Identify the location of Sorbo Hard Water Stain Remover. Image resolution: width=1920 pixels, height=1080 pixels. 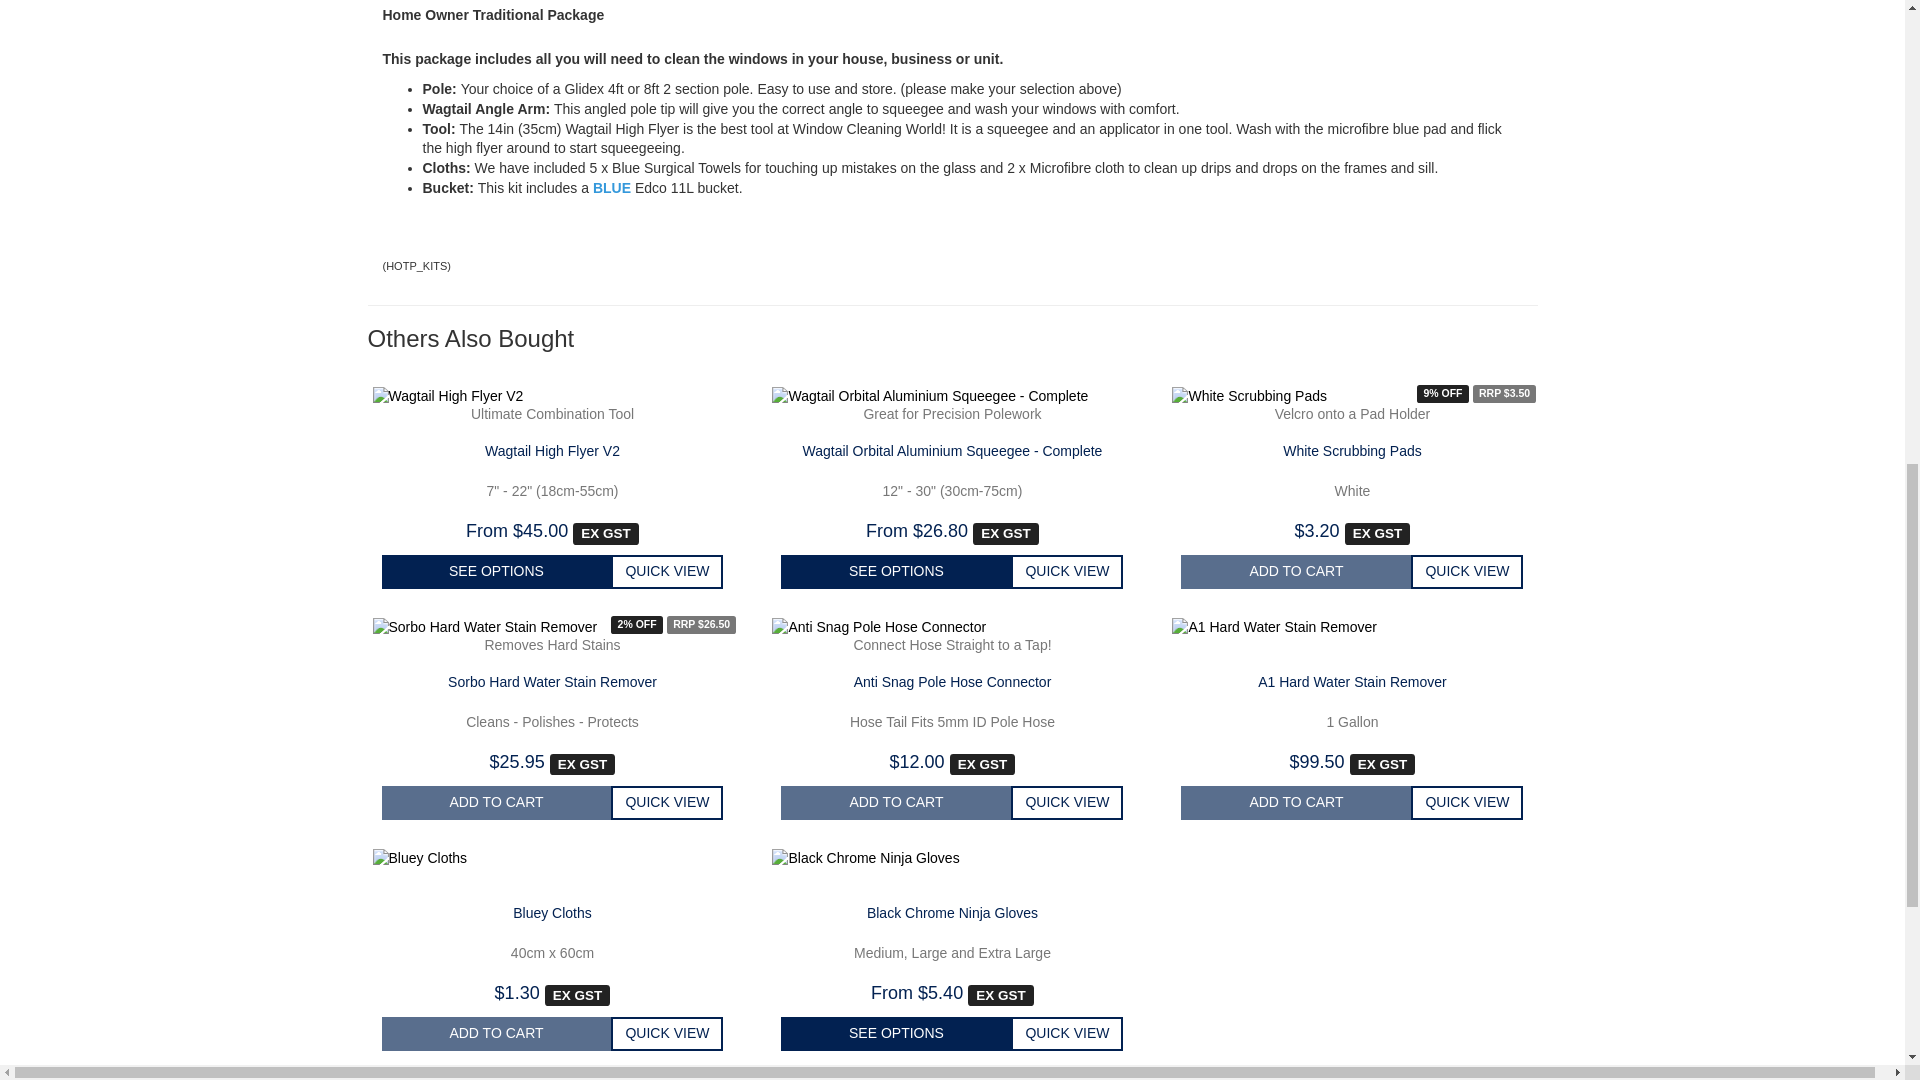
(552, 682).